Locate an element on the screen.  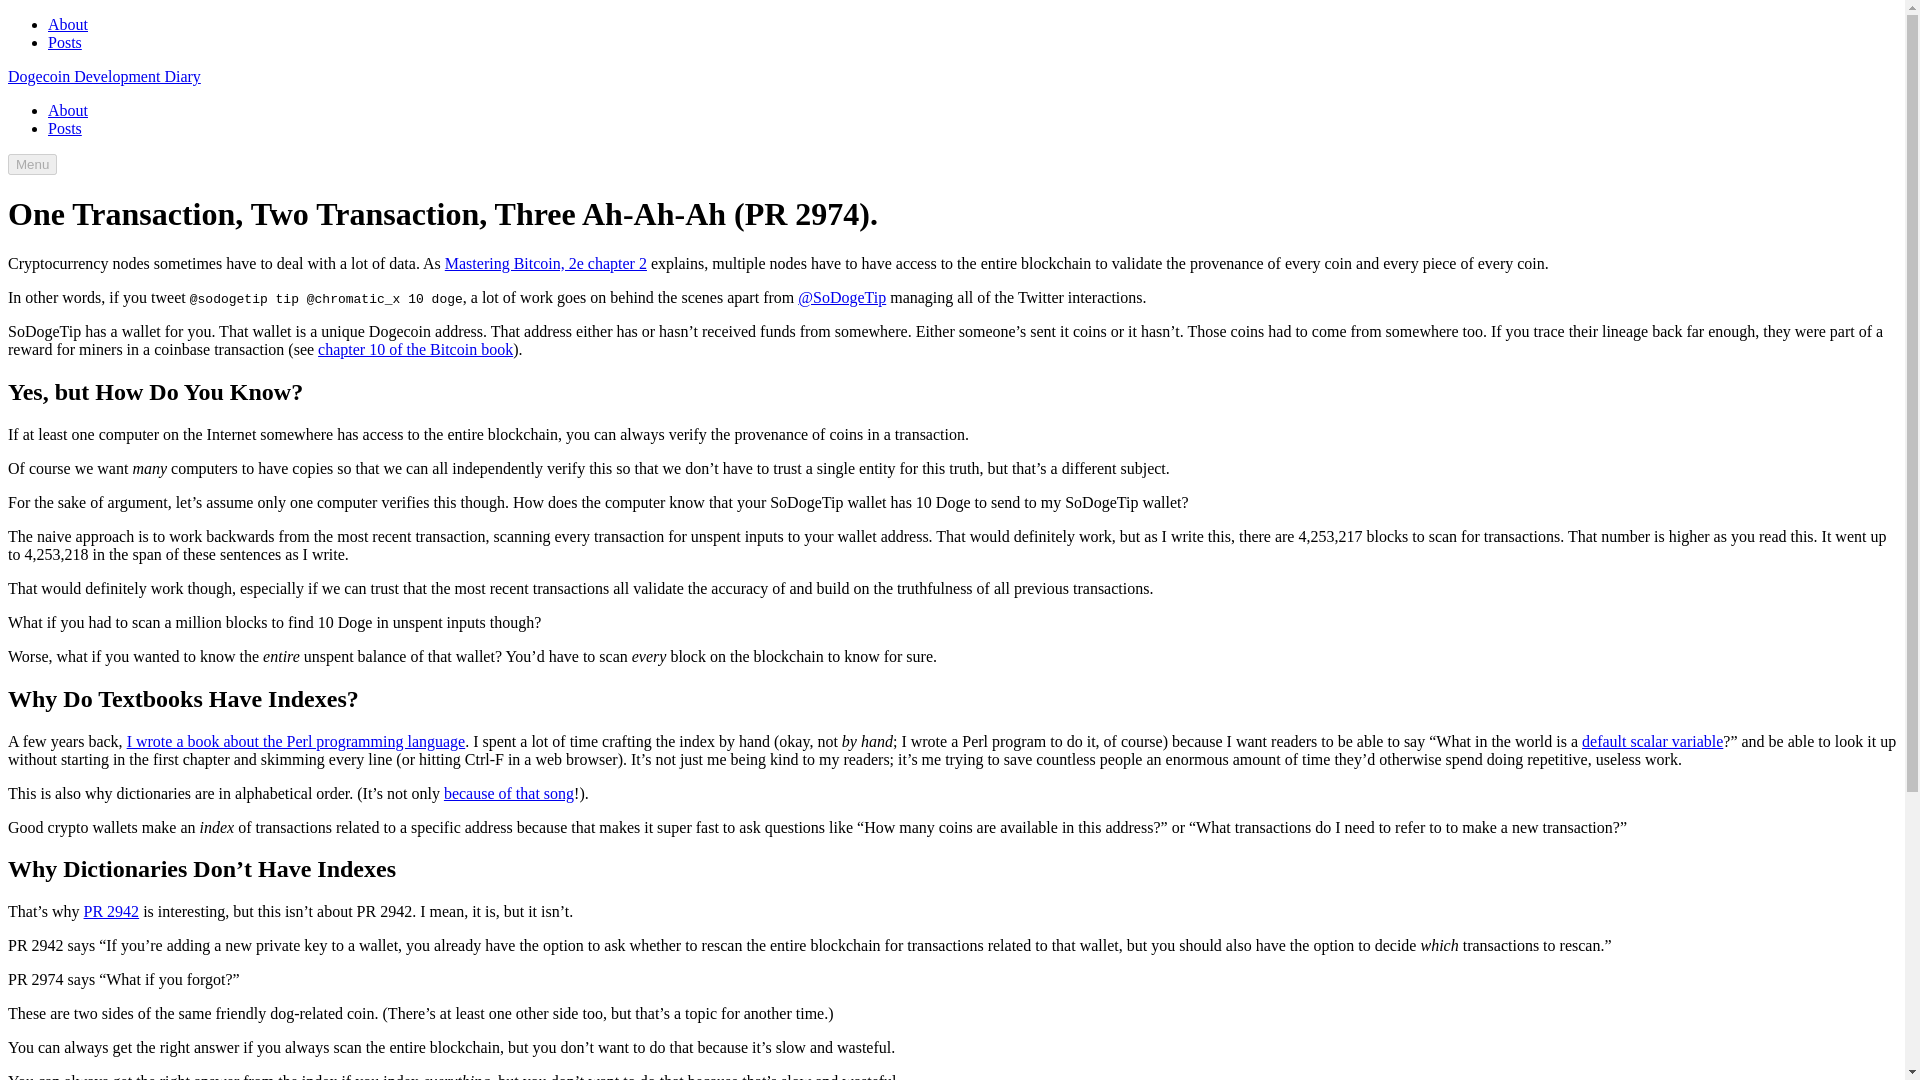
About is located at coordinates (68, 24).